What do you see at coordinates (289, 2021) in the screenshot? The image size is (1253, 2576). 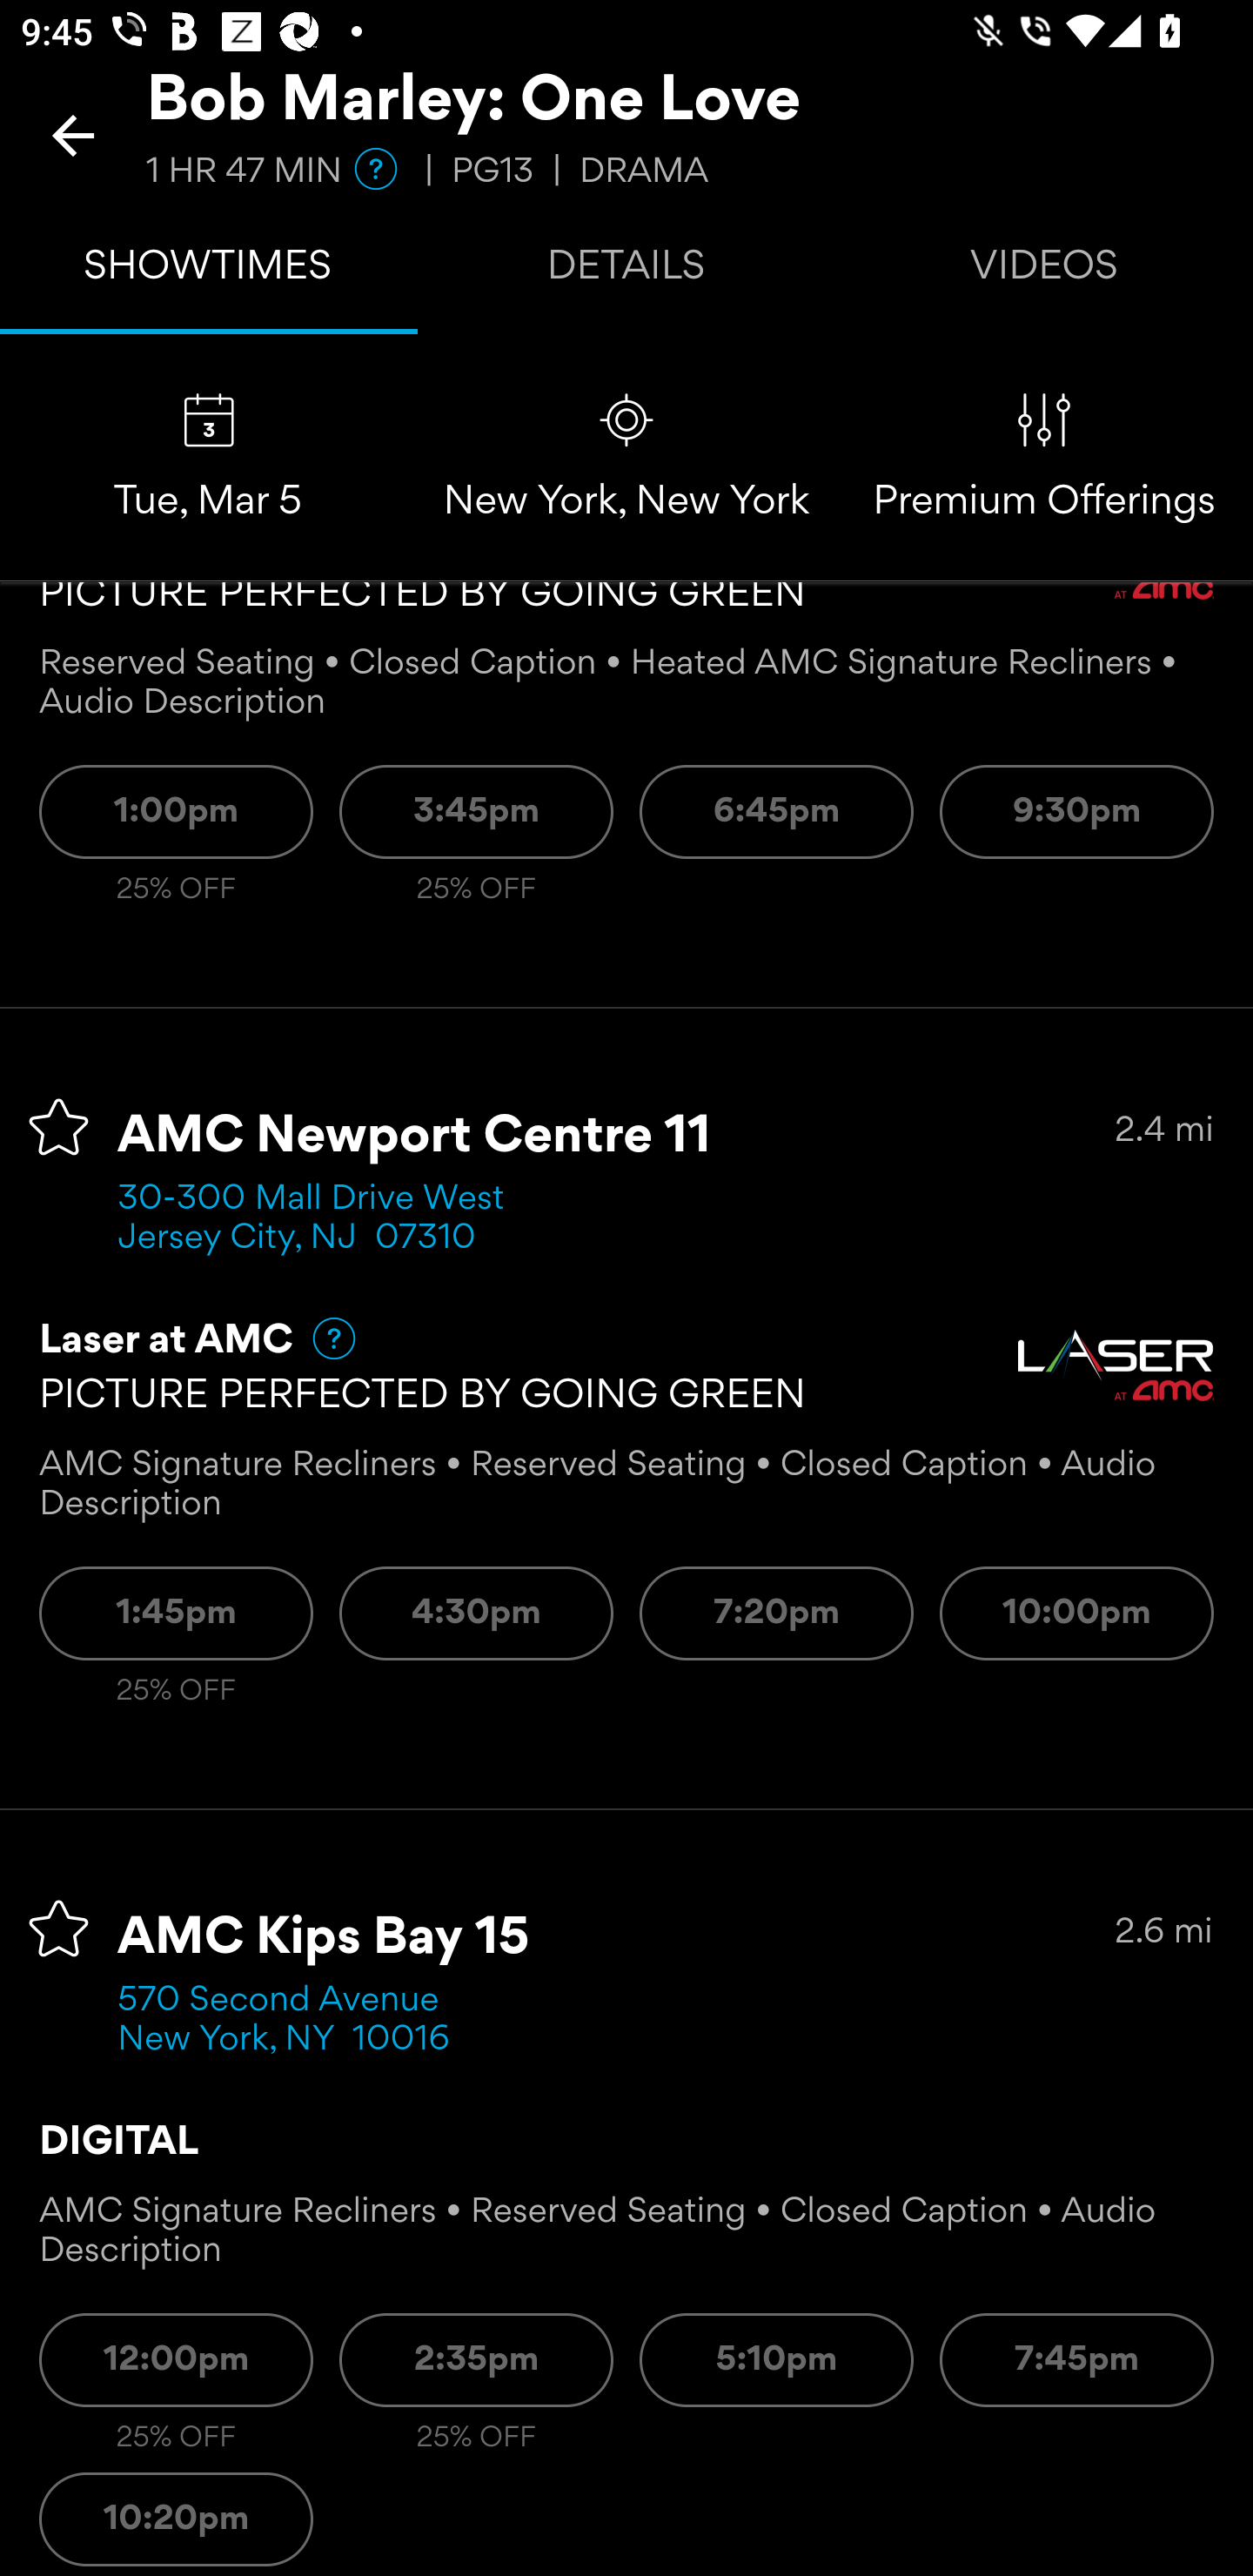 I see `570 Second Avenue  
New York, NY  10016` at bounding box center [289, 2021].